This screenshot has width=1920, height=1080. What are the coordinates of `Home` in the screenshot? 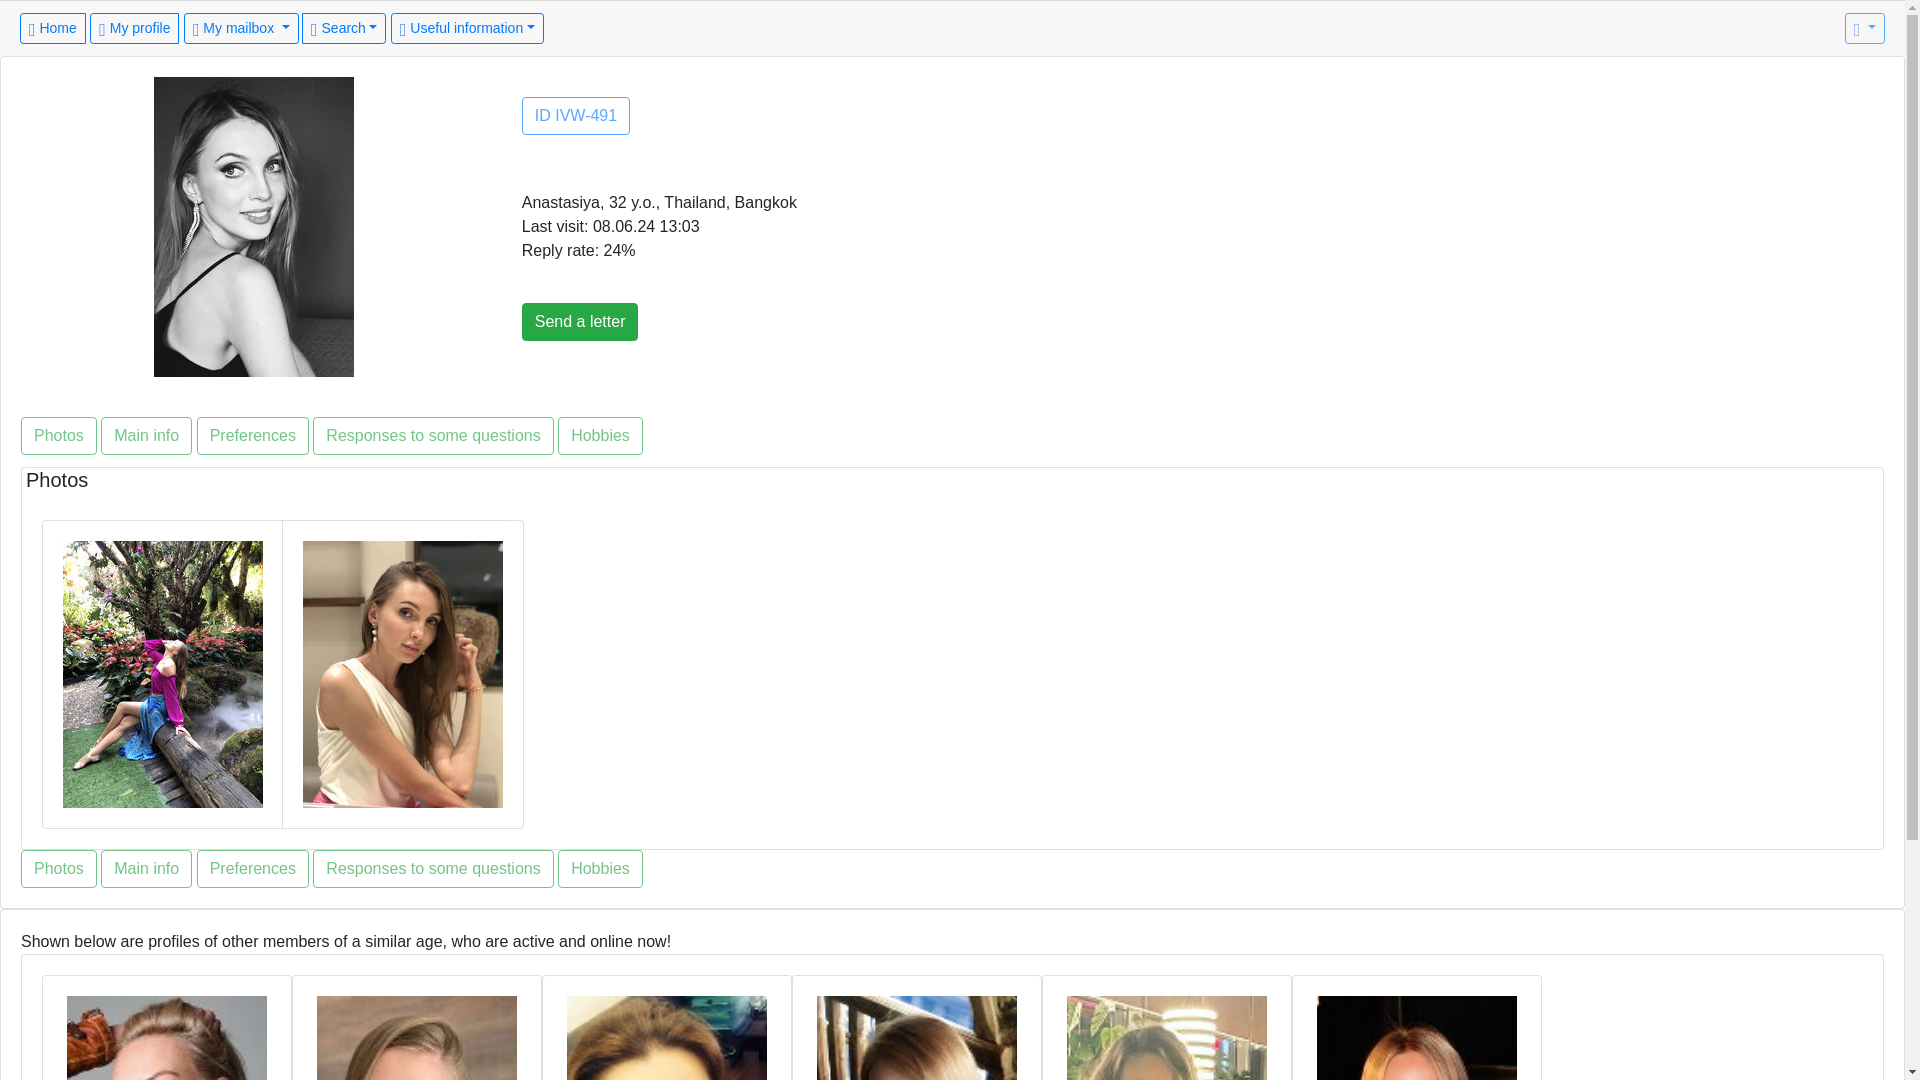 It's located at (52, 28).